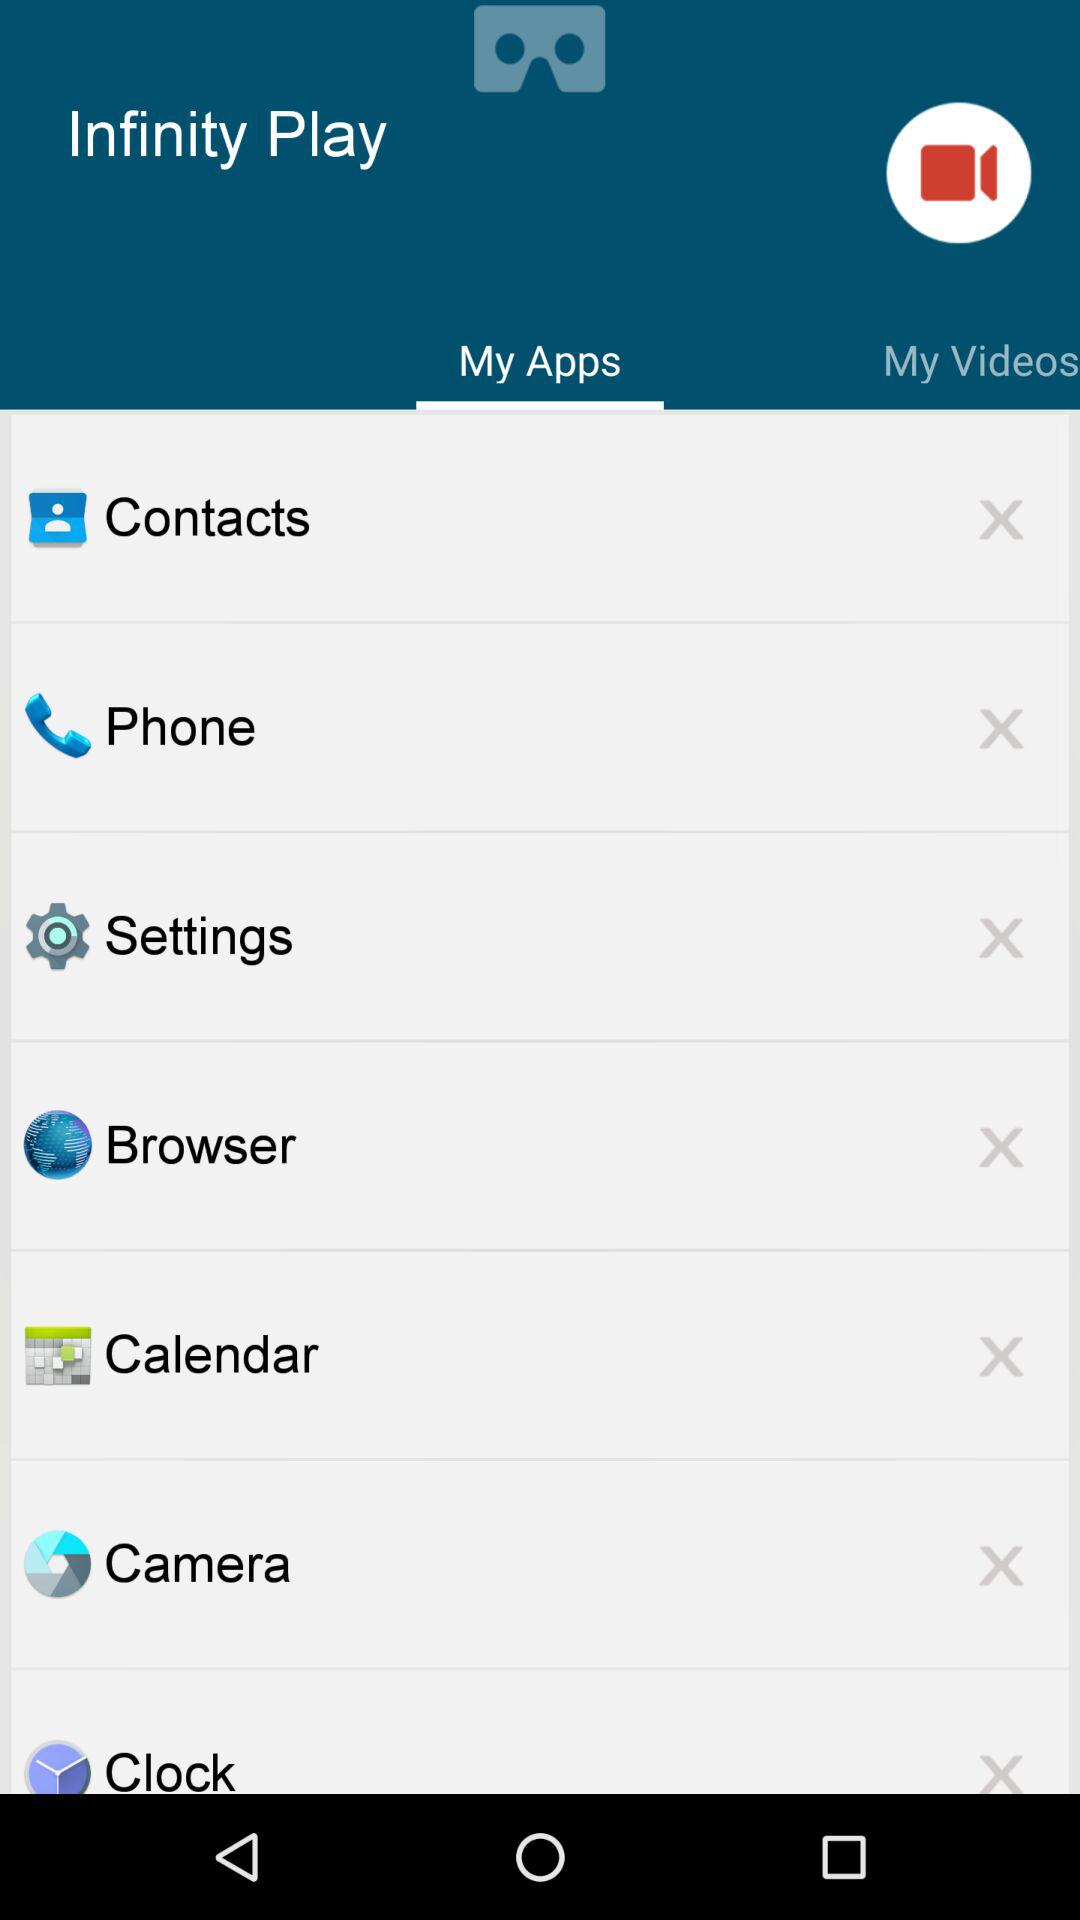 The width and height of the screenshot is (1080, 1920). Describe the element at coordinates (57, 1766) in the screenshot. I see `open the clock app` at that location.